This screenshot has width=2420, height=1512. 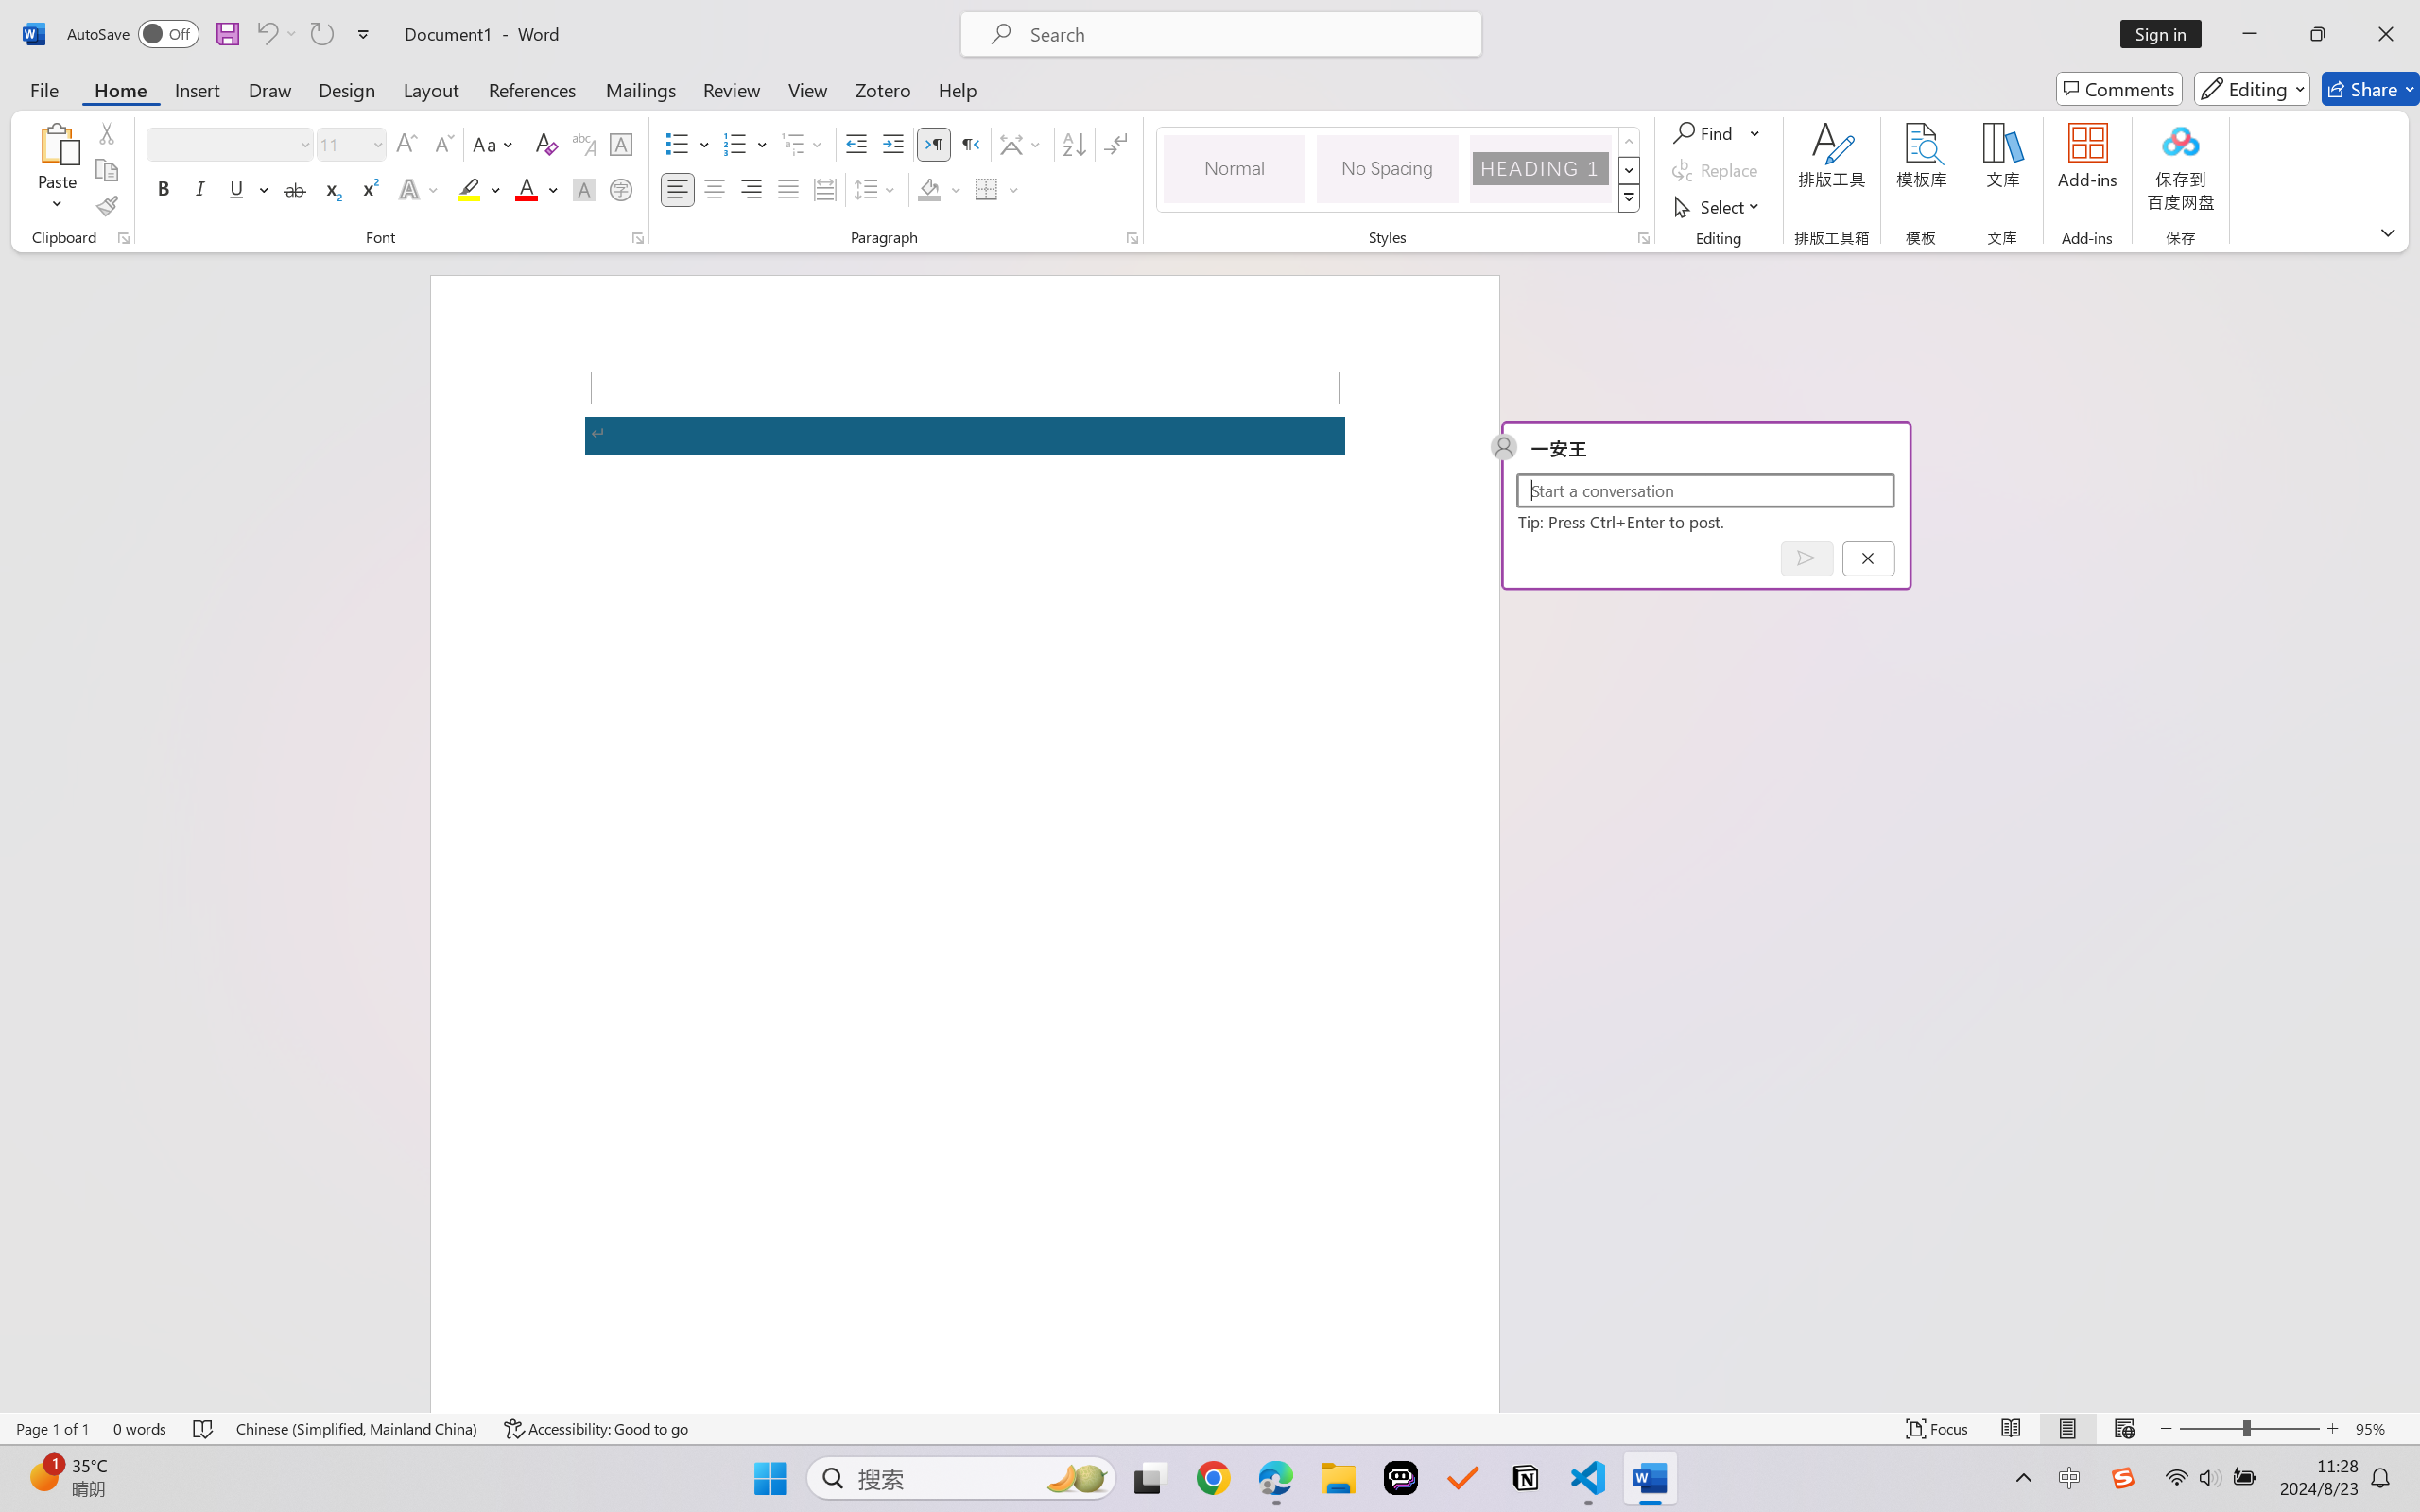 What do you see at coordinates (527, 189) in the screenshot?
I see `Font Color RGB(255, 0, 0)` at bounding box center [527, 189].